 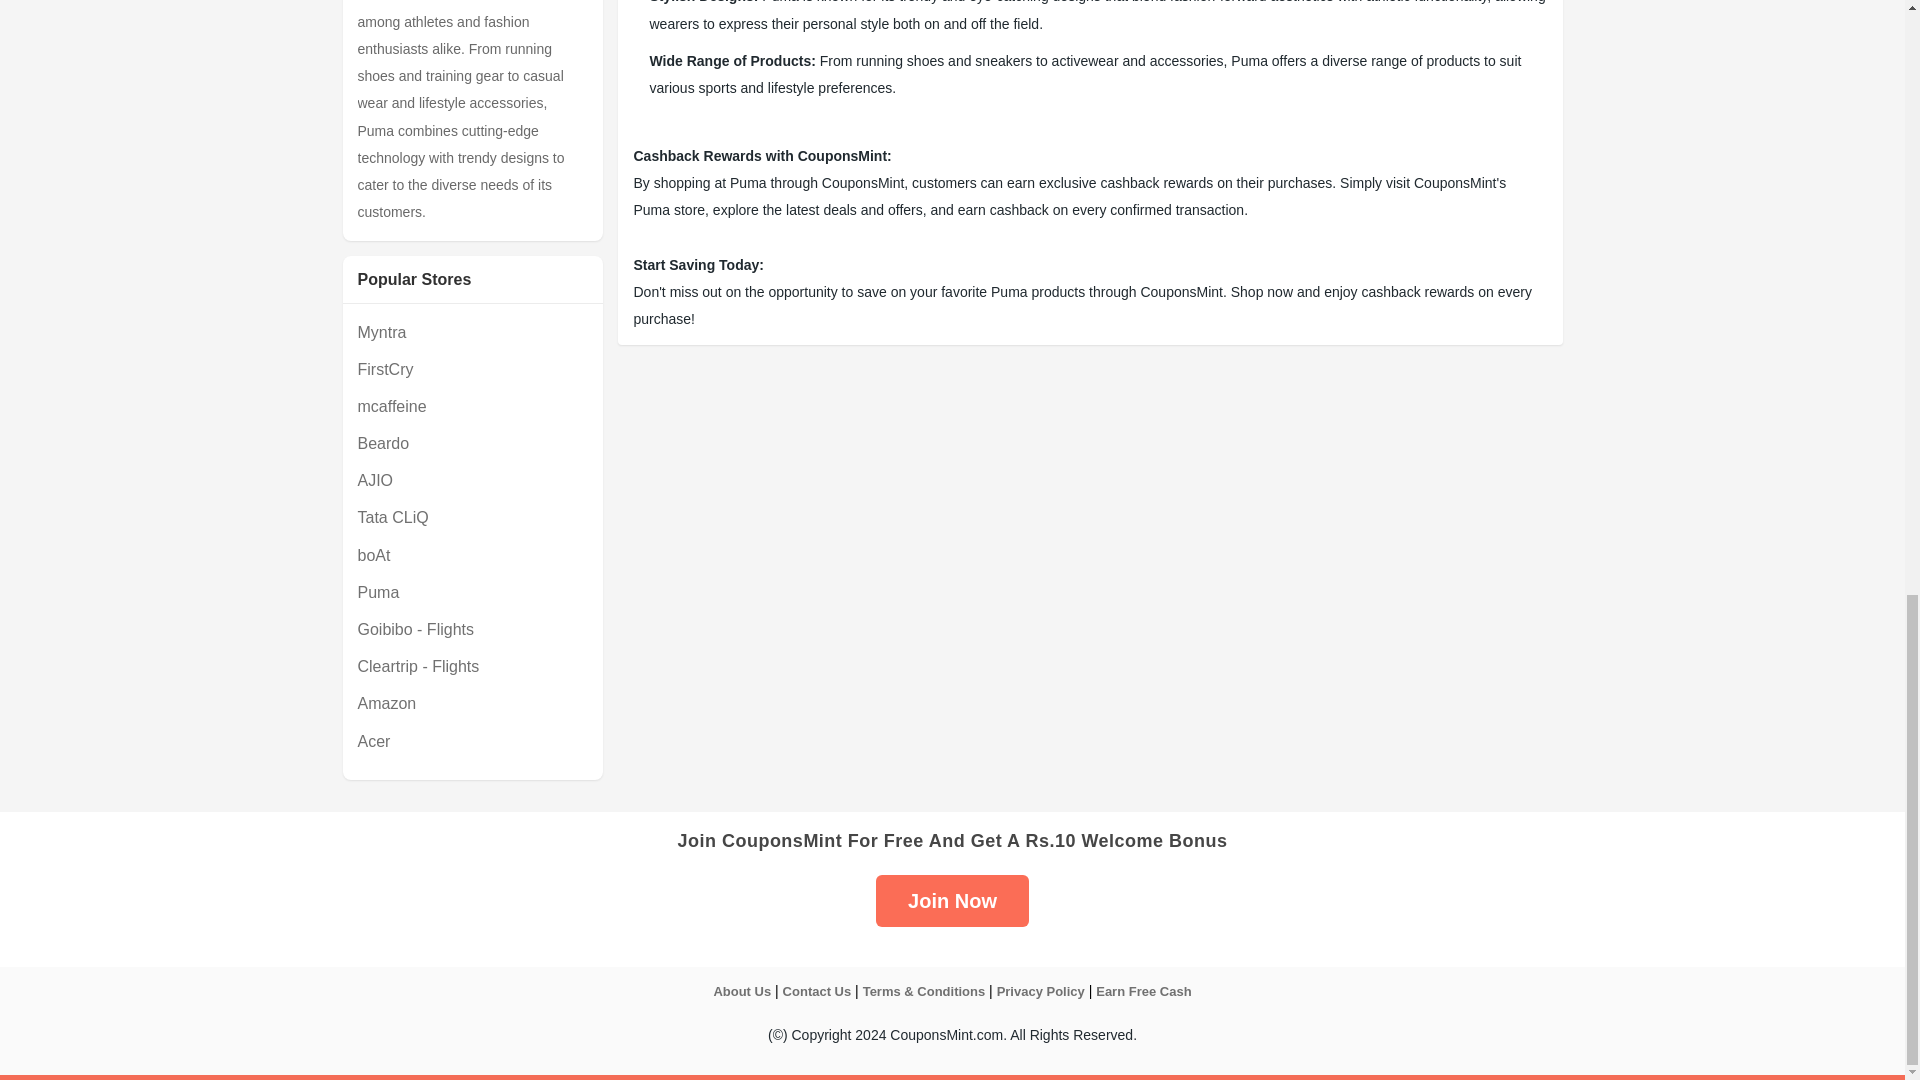 What do you see at coordinates (472, 628) in the screenshot?
I see `Goibibo - Flights` at bounding box center [472, 628].